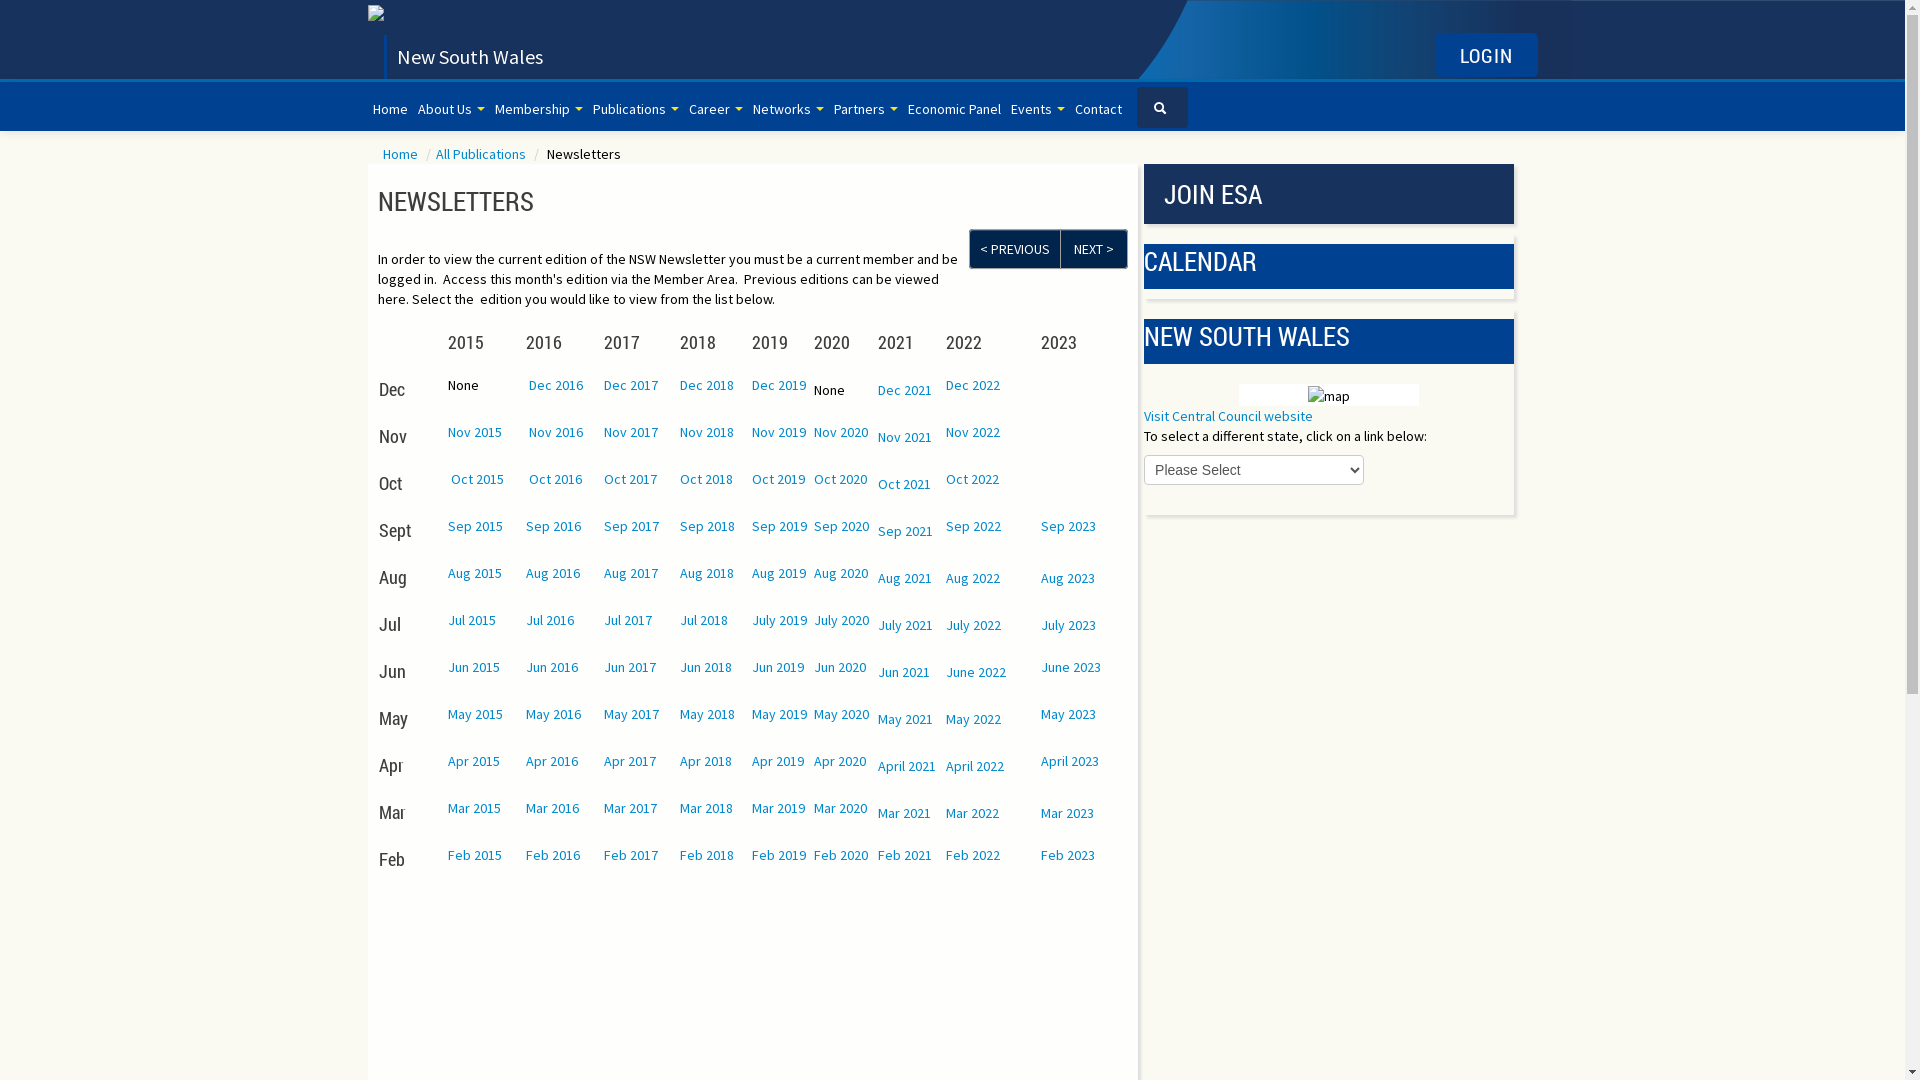 Image resolution: width=1920 pixels, height=1080 pixels. Describe the element at coordinates (475, 573) in the screenshot. I see `Aug 2015` at that location.